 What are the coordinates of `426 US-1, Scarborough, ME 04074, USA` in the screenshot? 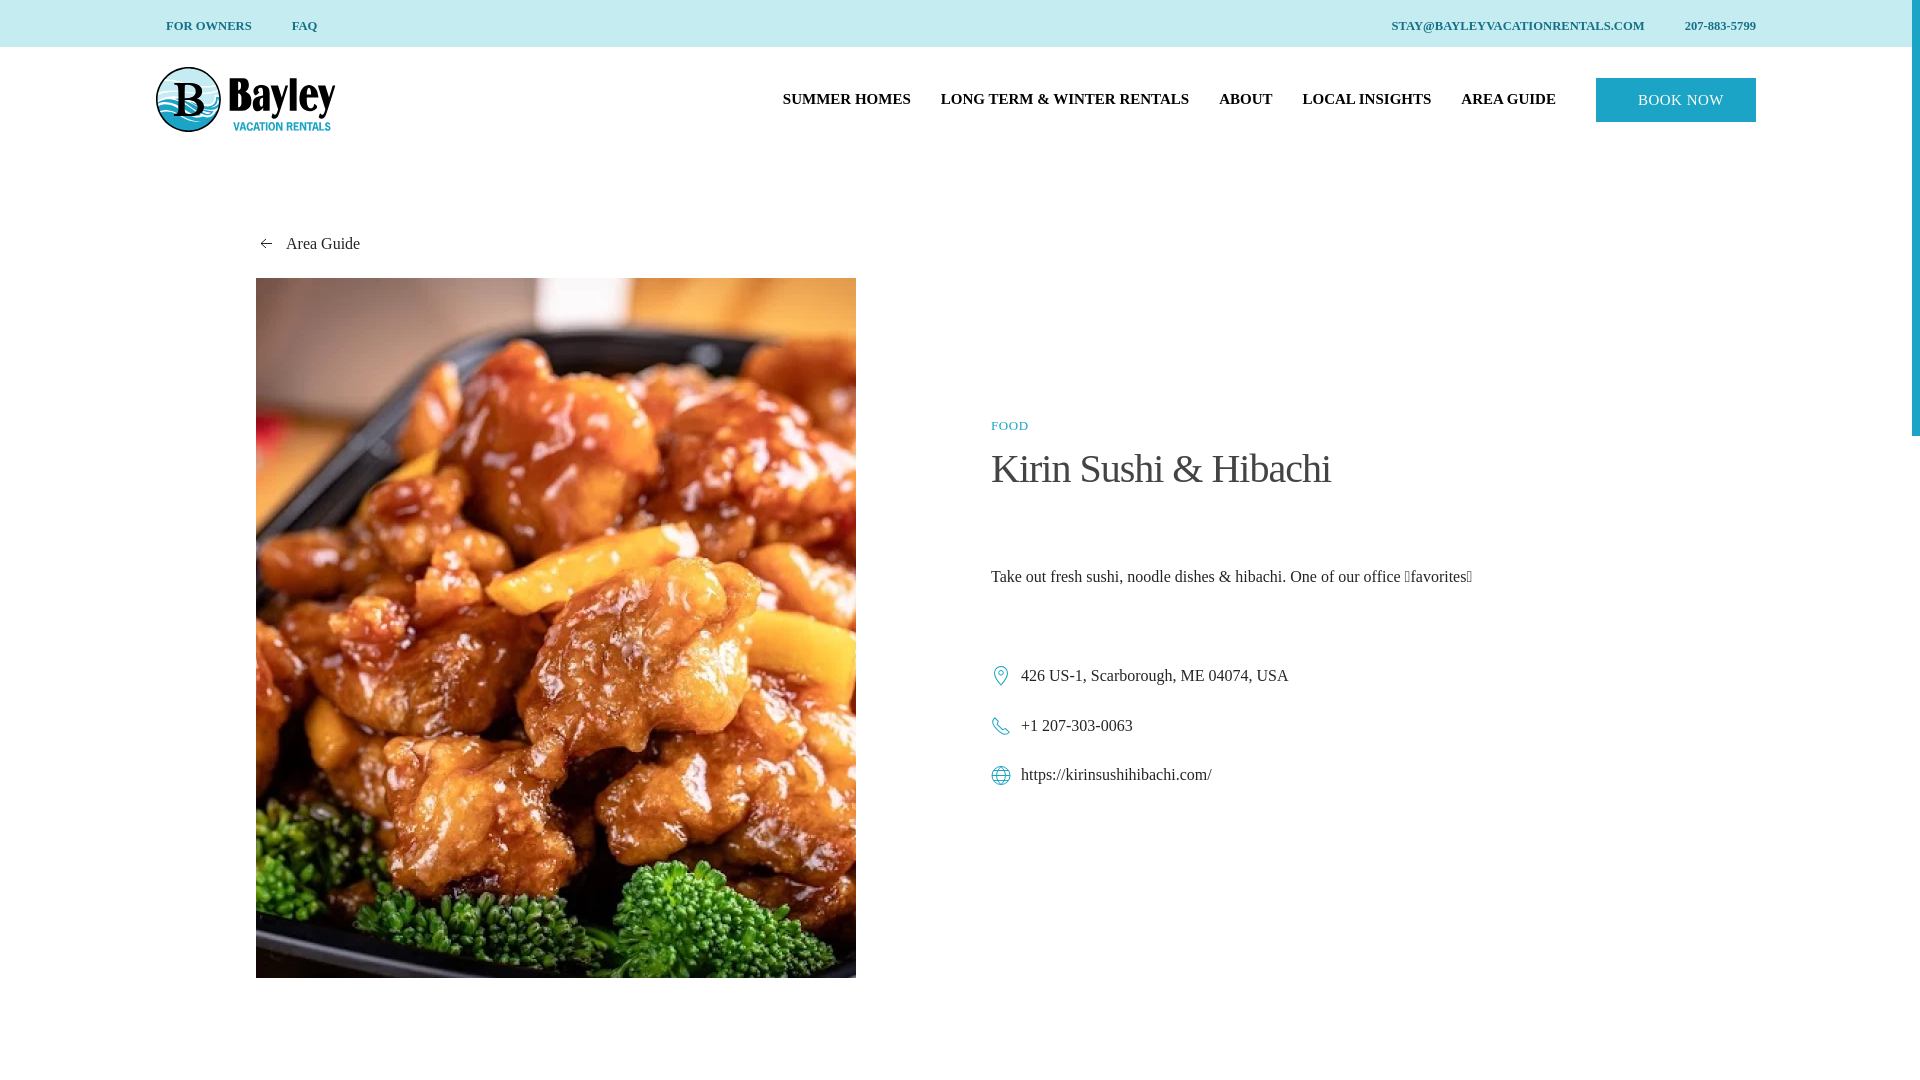 It's located at (1322, 675).